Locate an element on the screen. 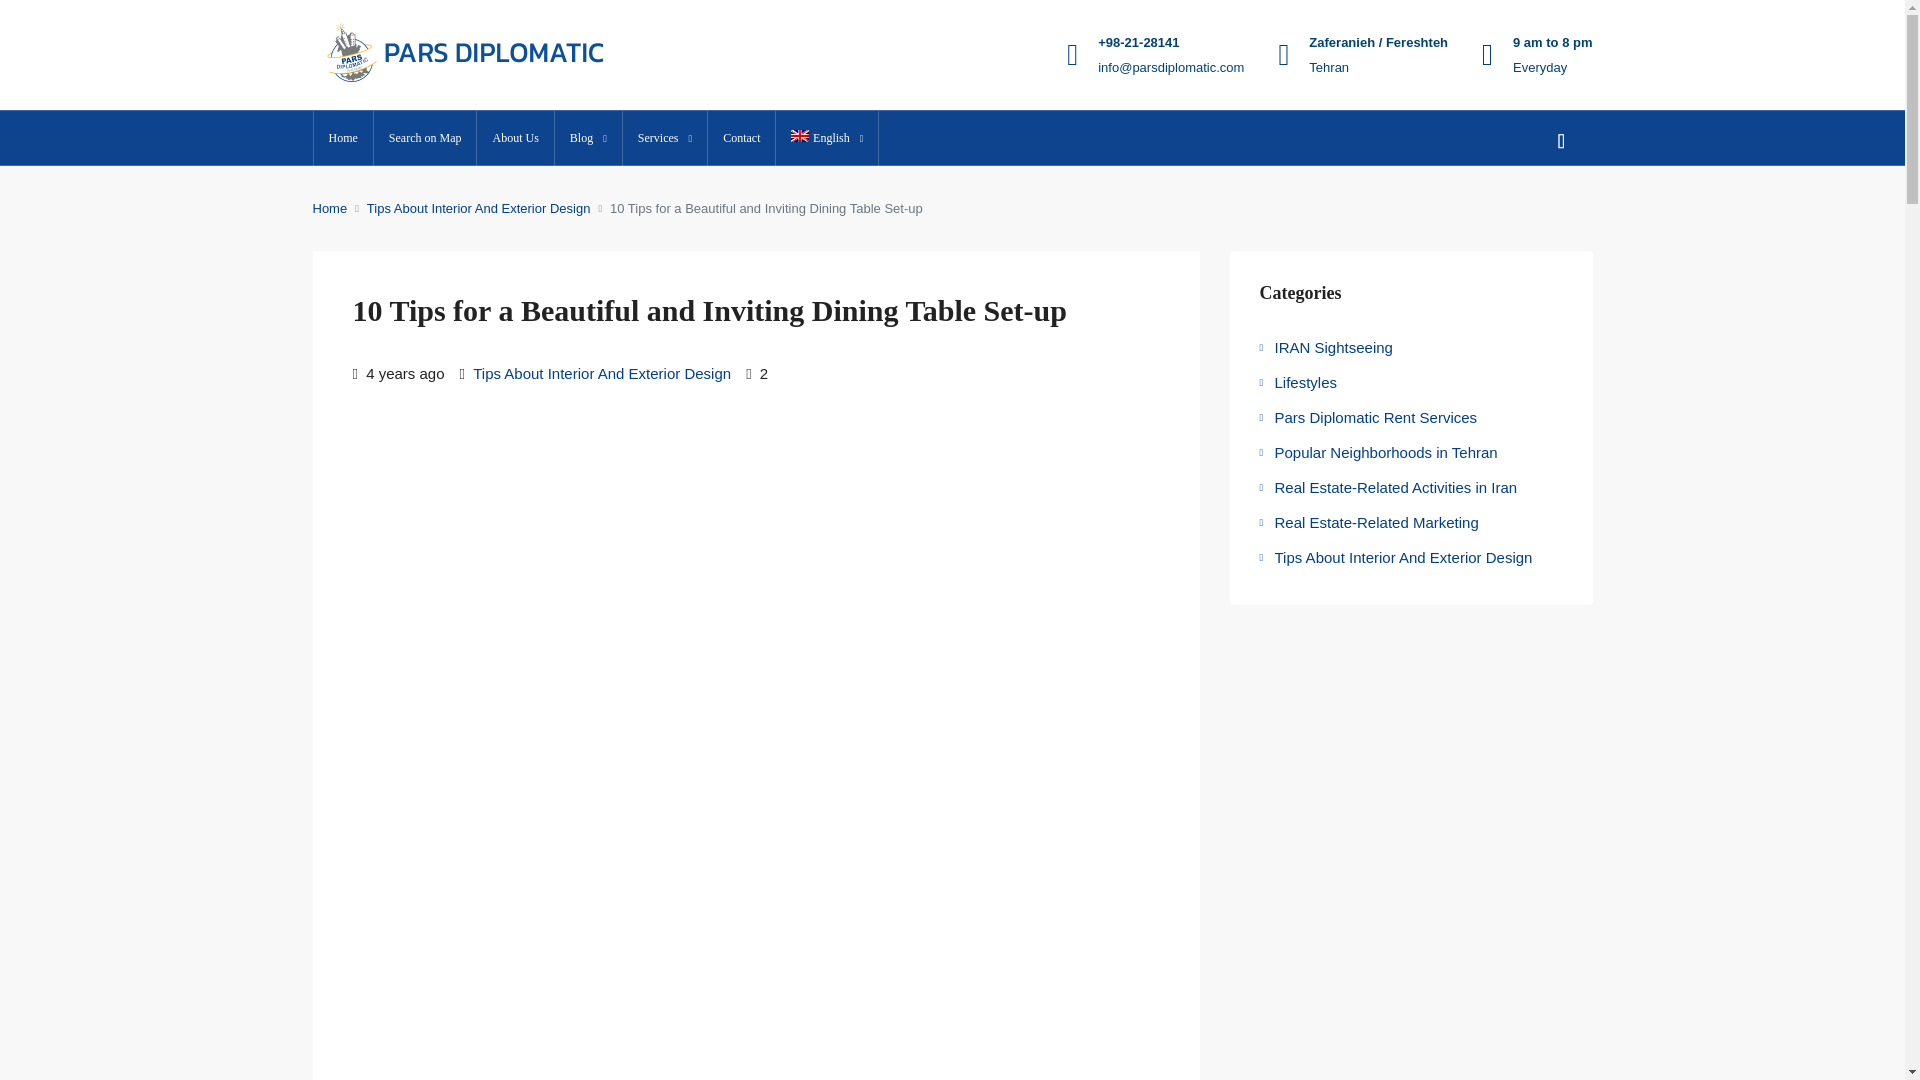  Blog is located at coordinates (588, 138).